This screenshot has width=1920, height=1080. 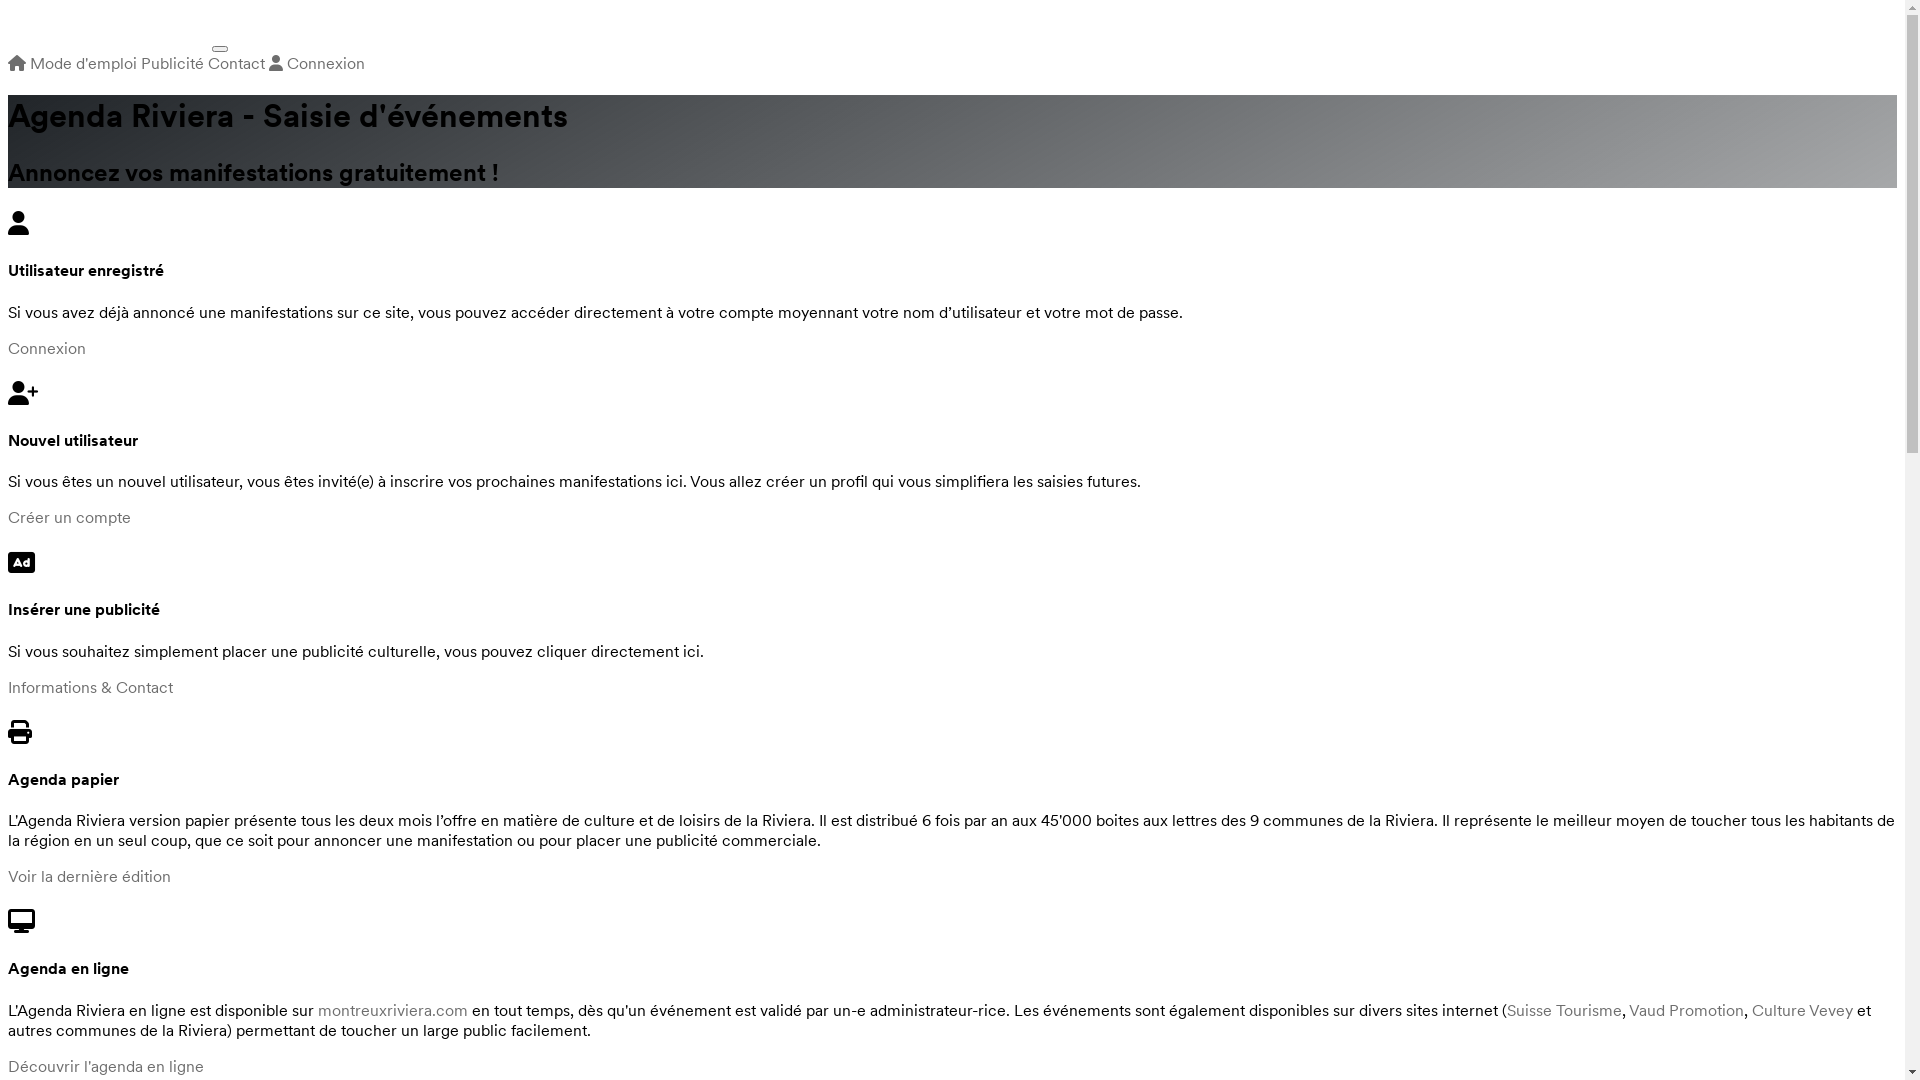 What do you see at coordinates (1802, 1010) in the screenshot?
I see `Culture Vevey` at bounding box center [1802, 1010].